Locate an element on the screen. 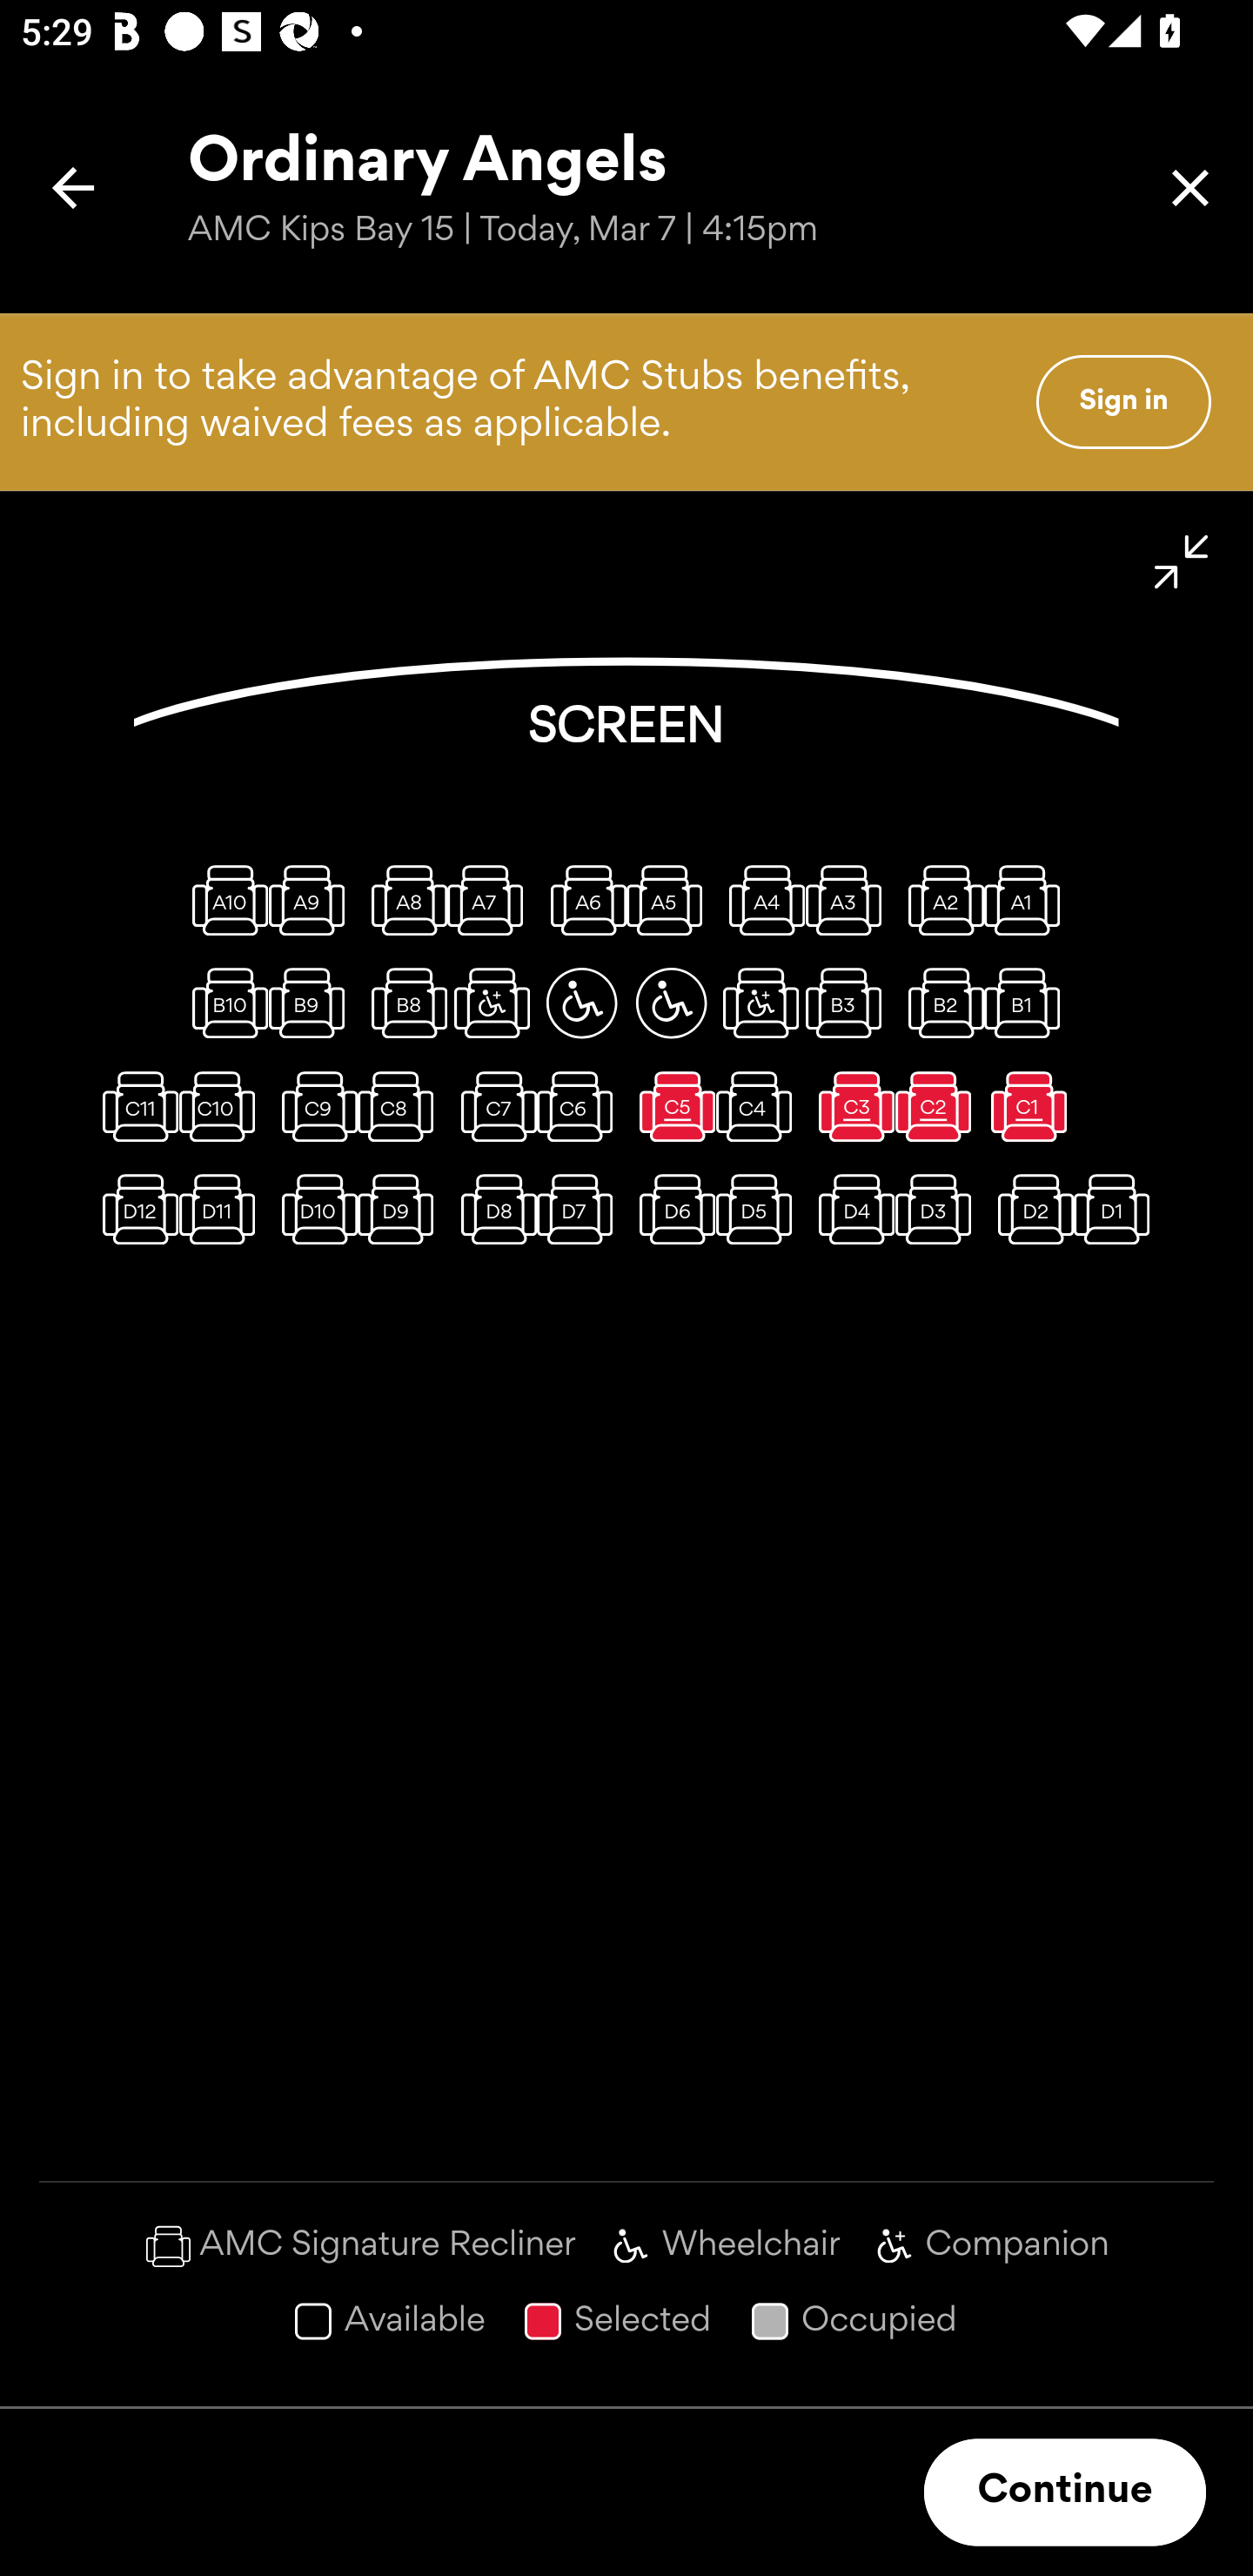  A10, Regular seat, available is located at coordinates (224, 900).